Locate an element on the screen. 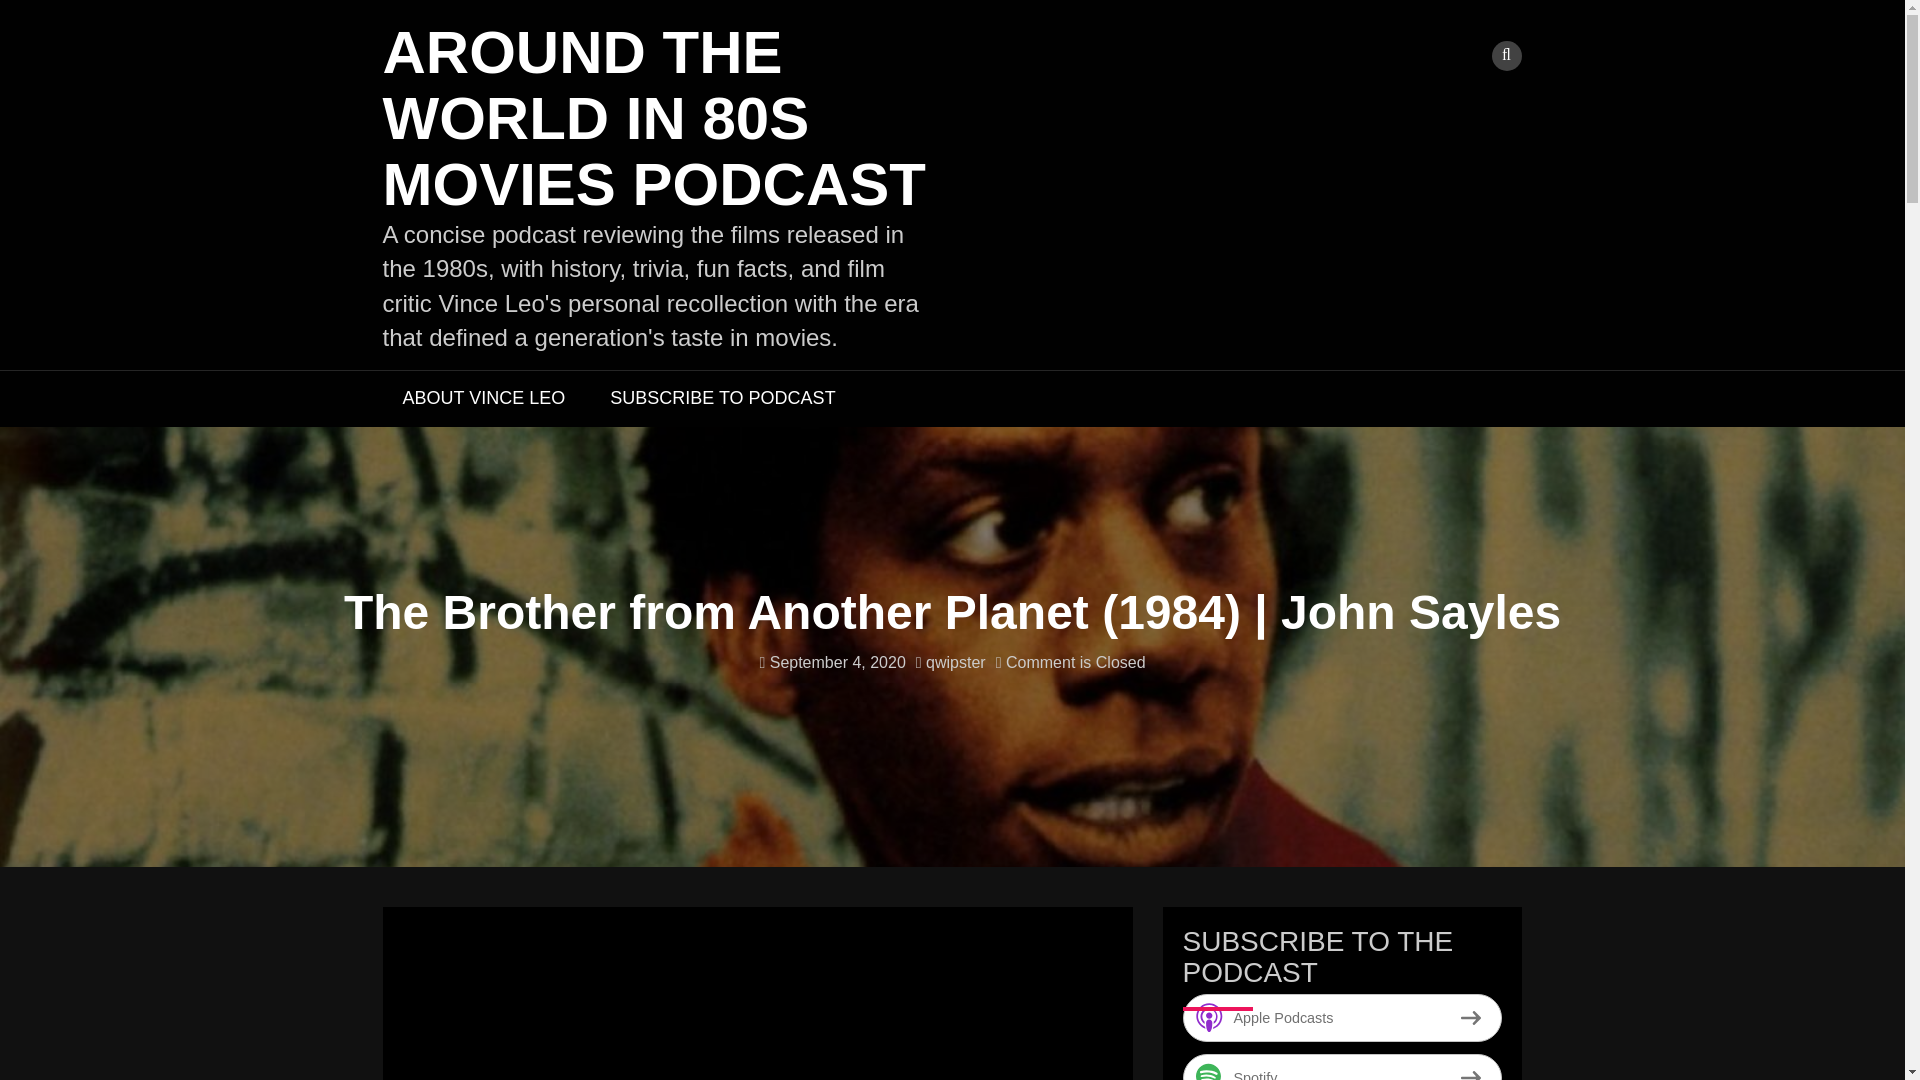 This screenshot has width=1920, height=1080. Subscribe on Spotify is located at coordinates (1342, 1067).